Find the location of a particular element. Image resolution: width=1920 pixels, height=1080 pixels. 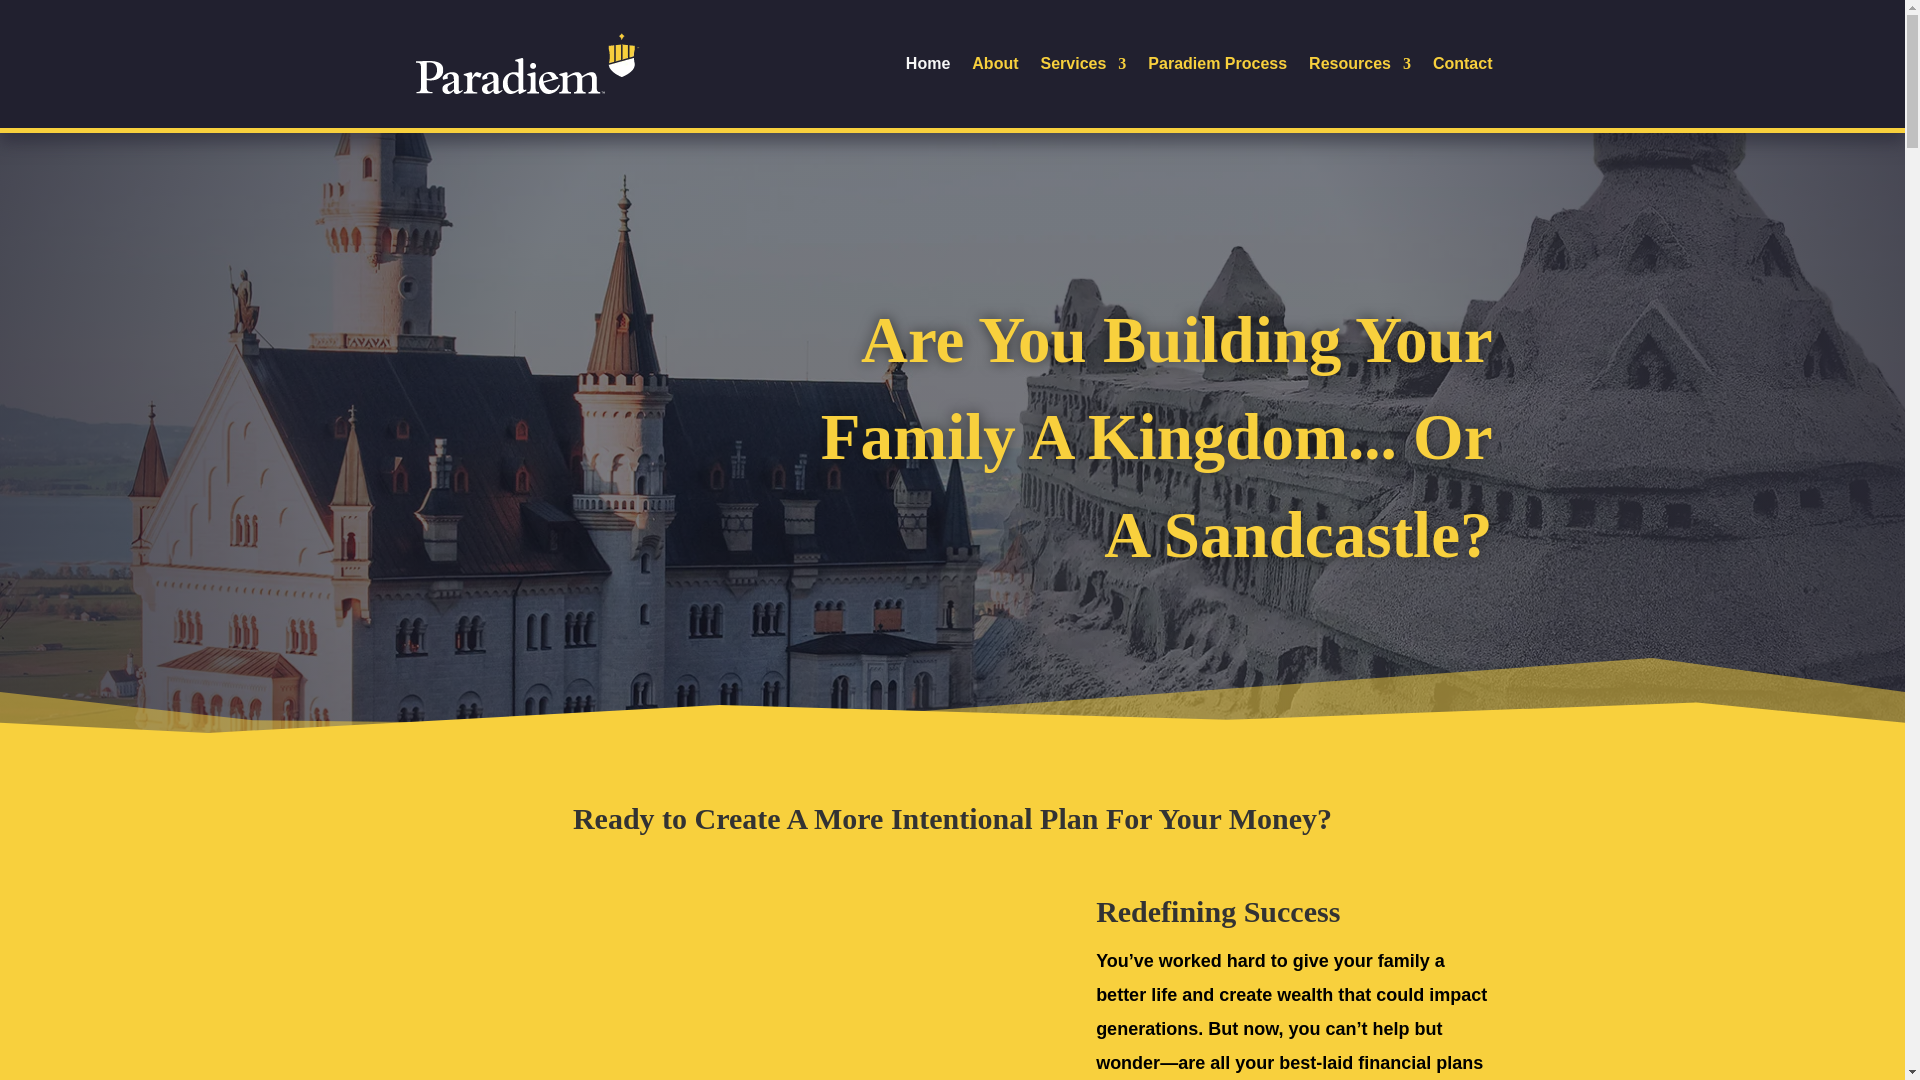

Resources is located at coordinates (1360, 92).